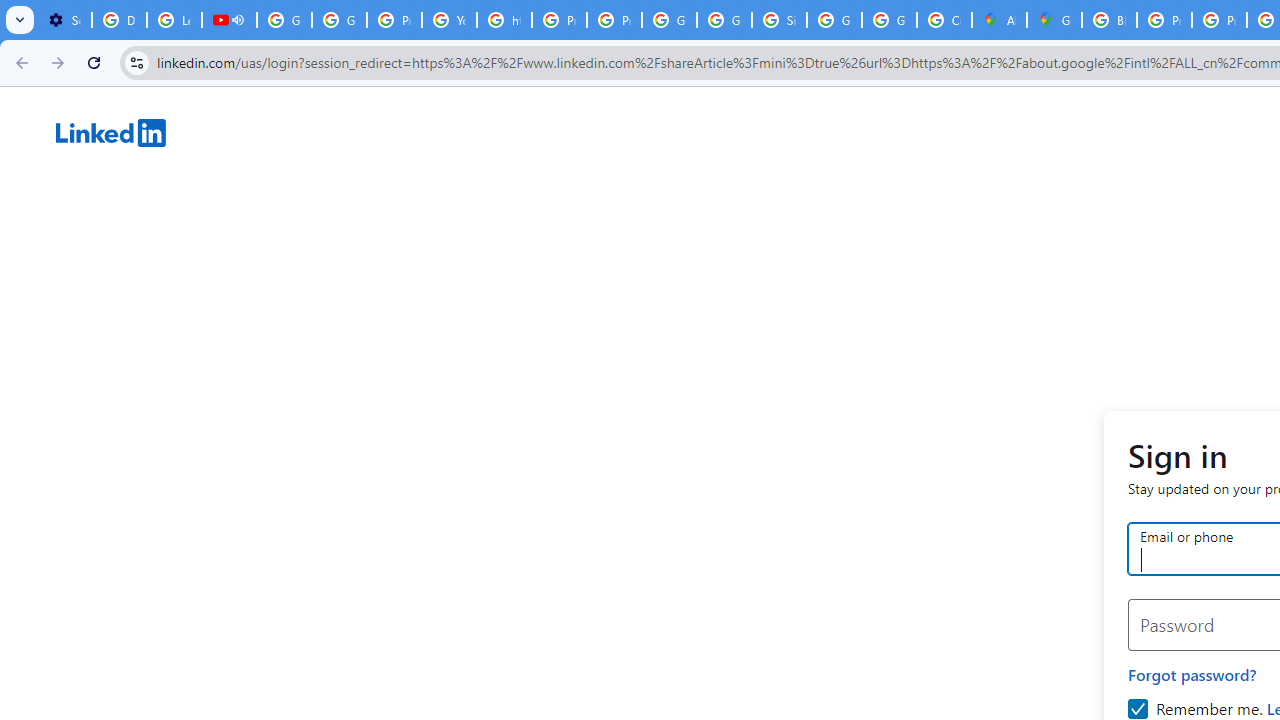 The height and width of the screenshot is (720, 1280). I want to click on Create your Google Account, so click(944, 20).